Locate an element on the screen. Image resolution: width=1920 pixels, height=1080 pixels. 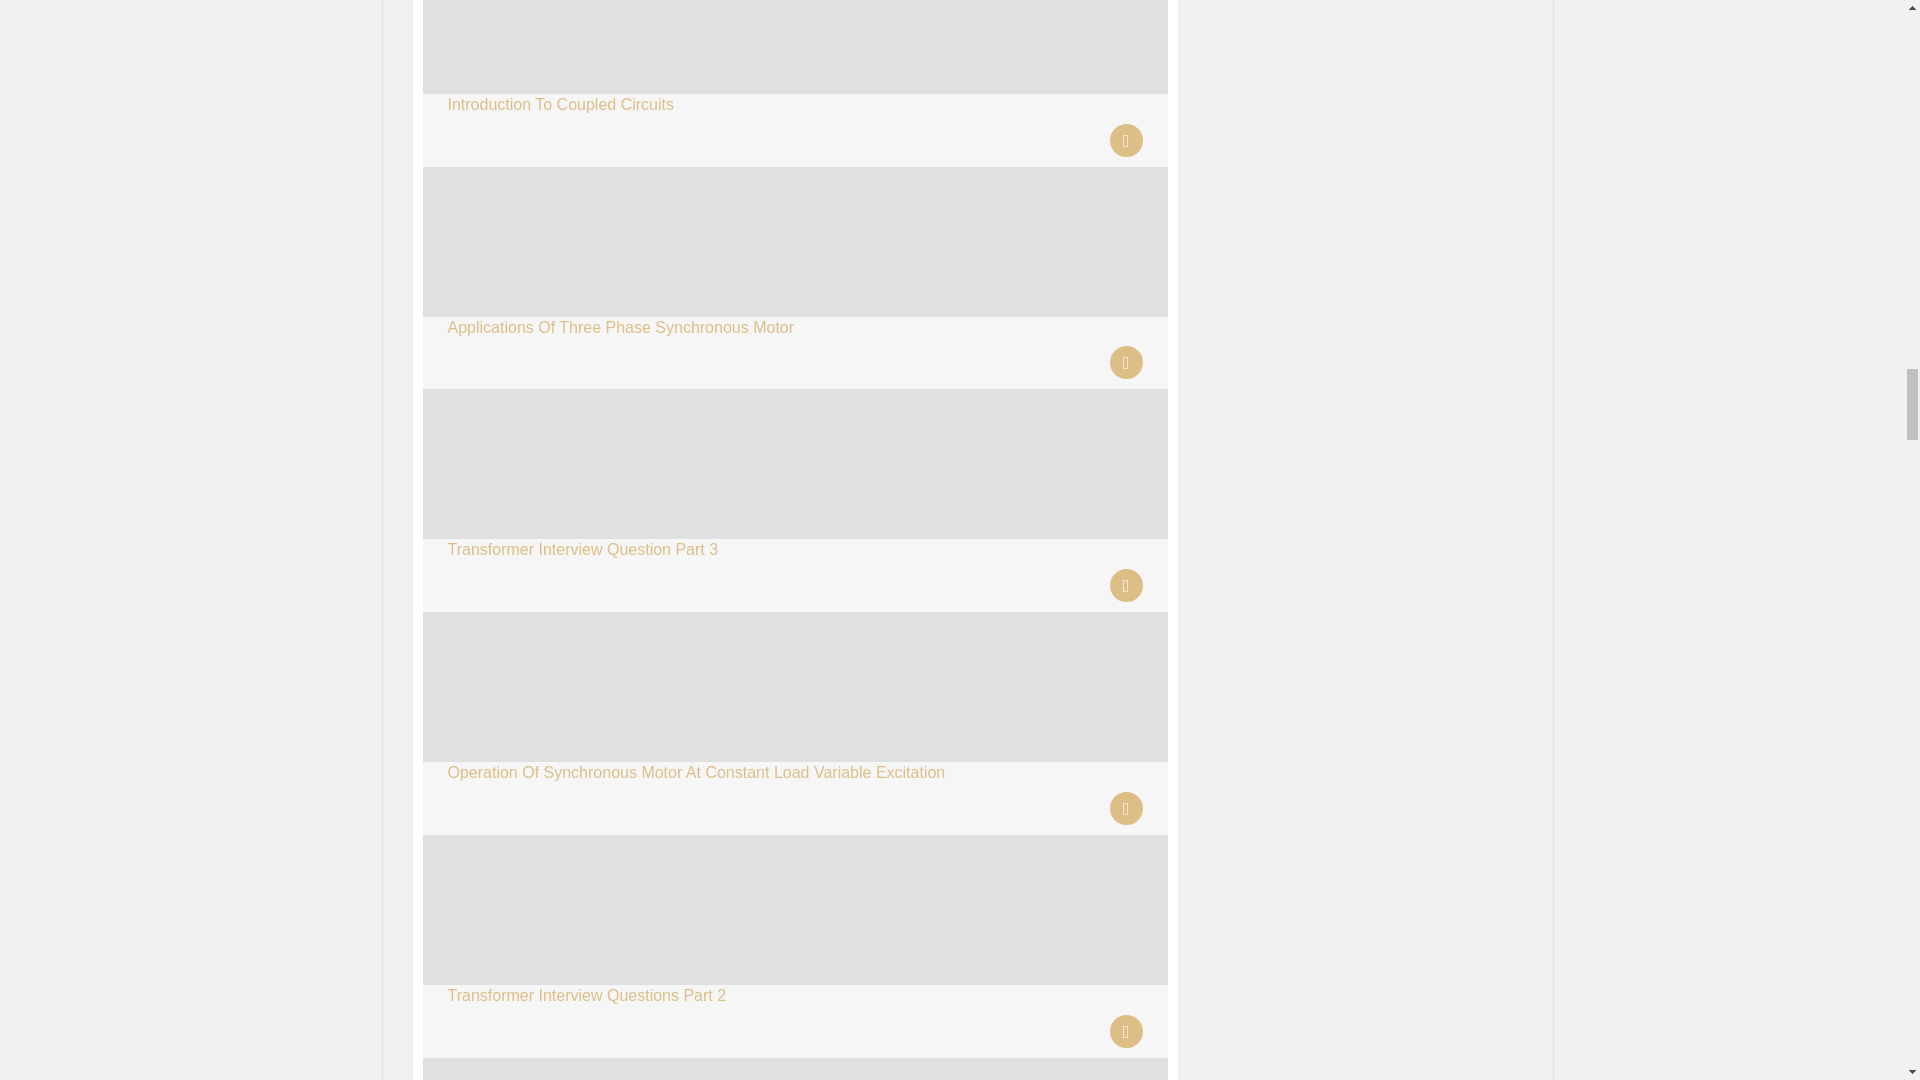
Applications Of Three Phase Synchronous Motor is located at coordinates (620, 326).